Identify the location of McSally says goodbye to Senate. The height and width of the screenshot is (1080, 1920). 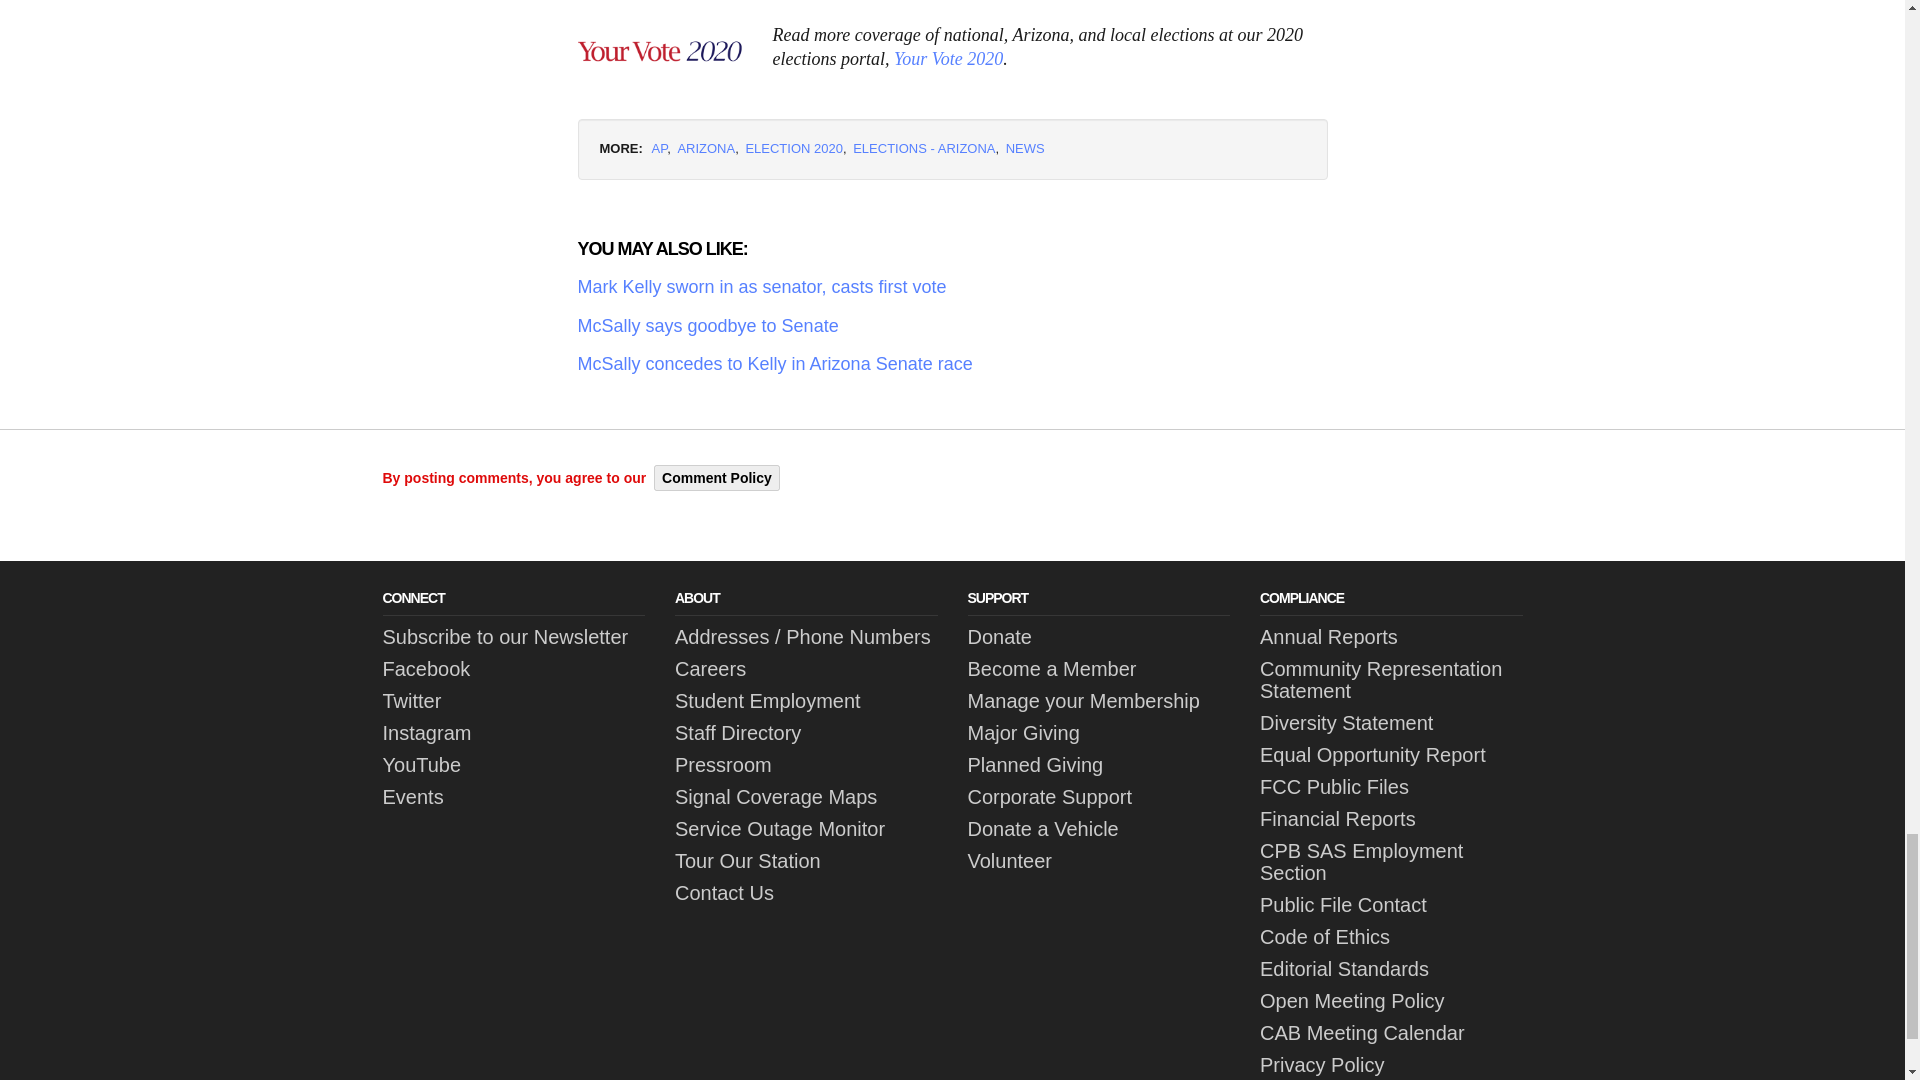
(952, 326).